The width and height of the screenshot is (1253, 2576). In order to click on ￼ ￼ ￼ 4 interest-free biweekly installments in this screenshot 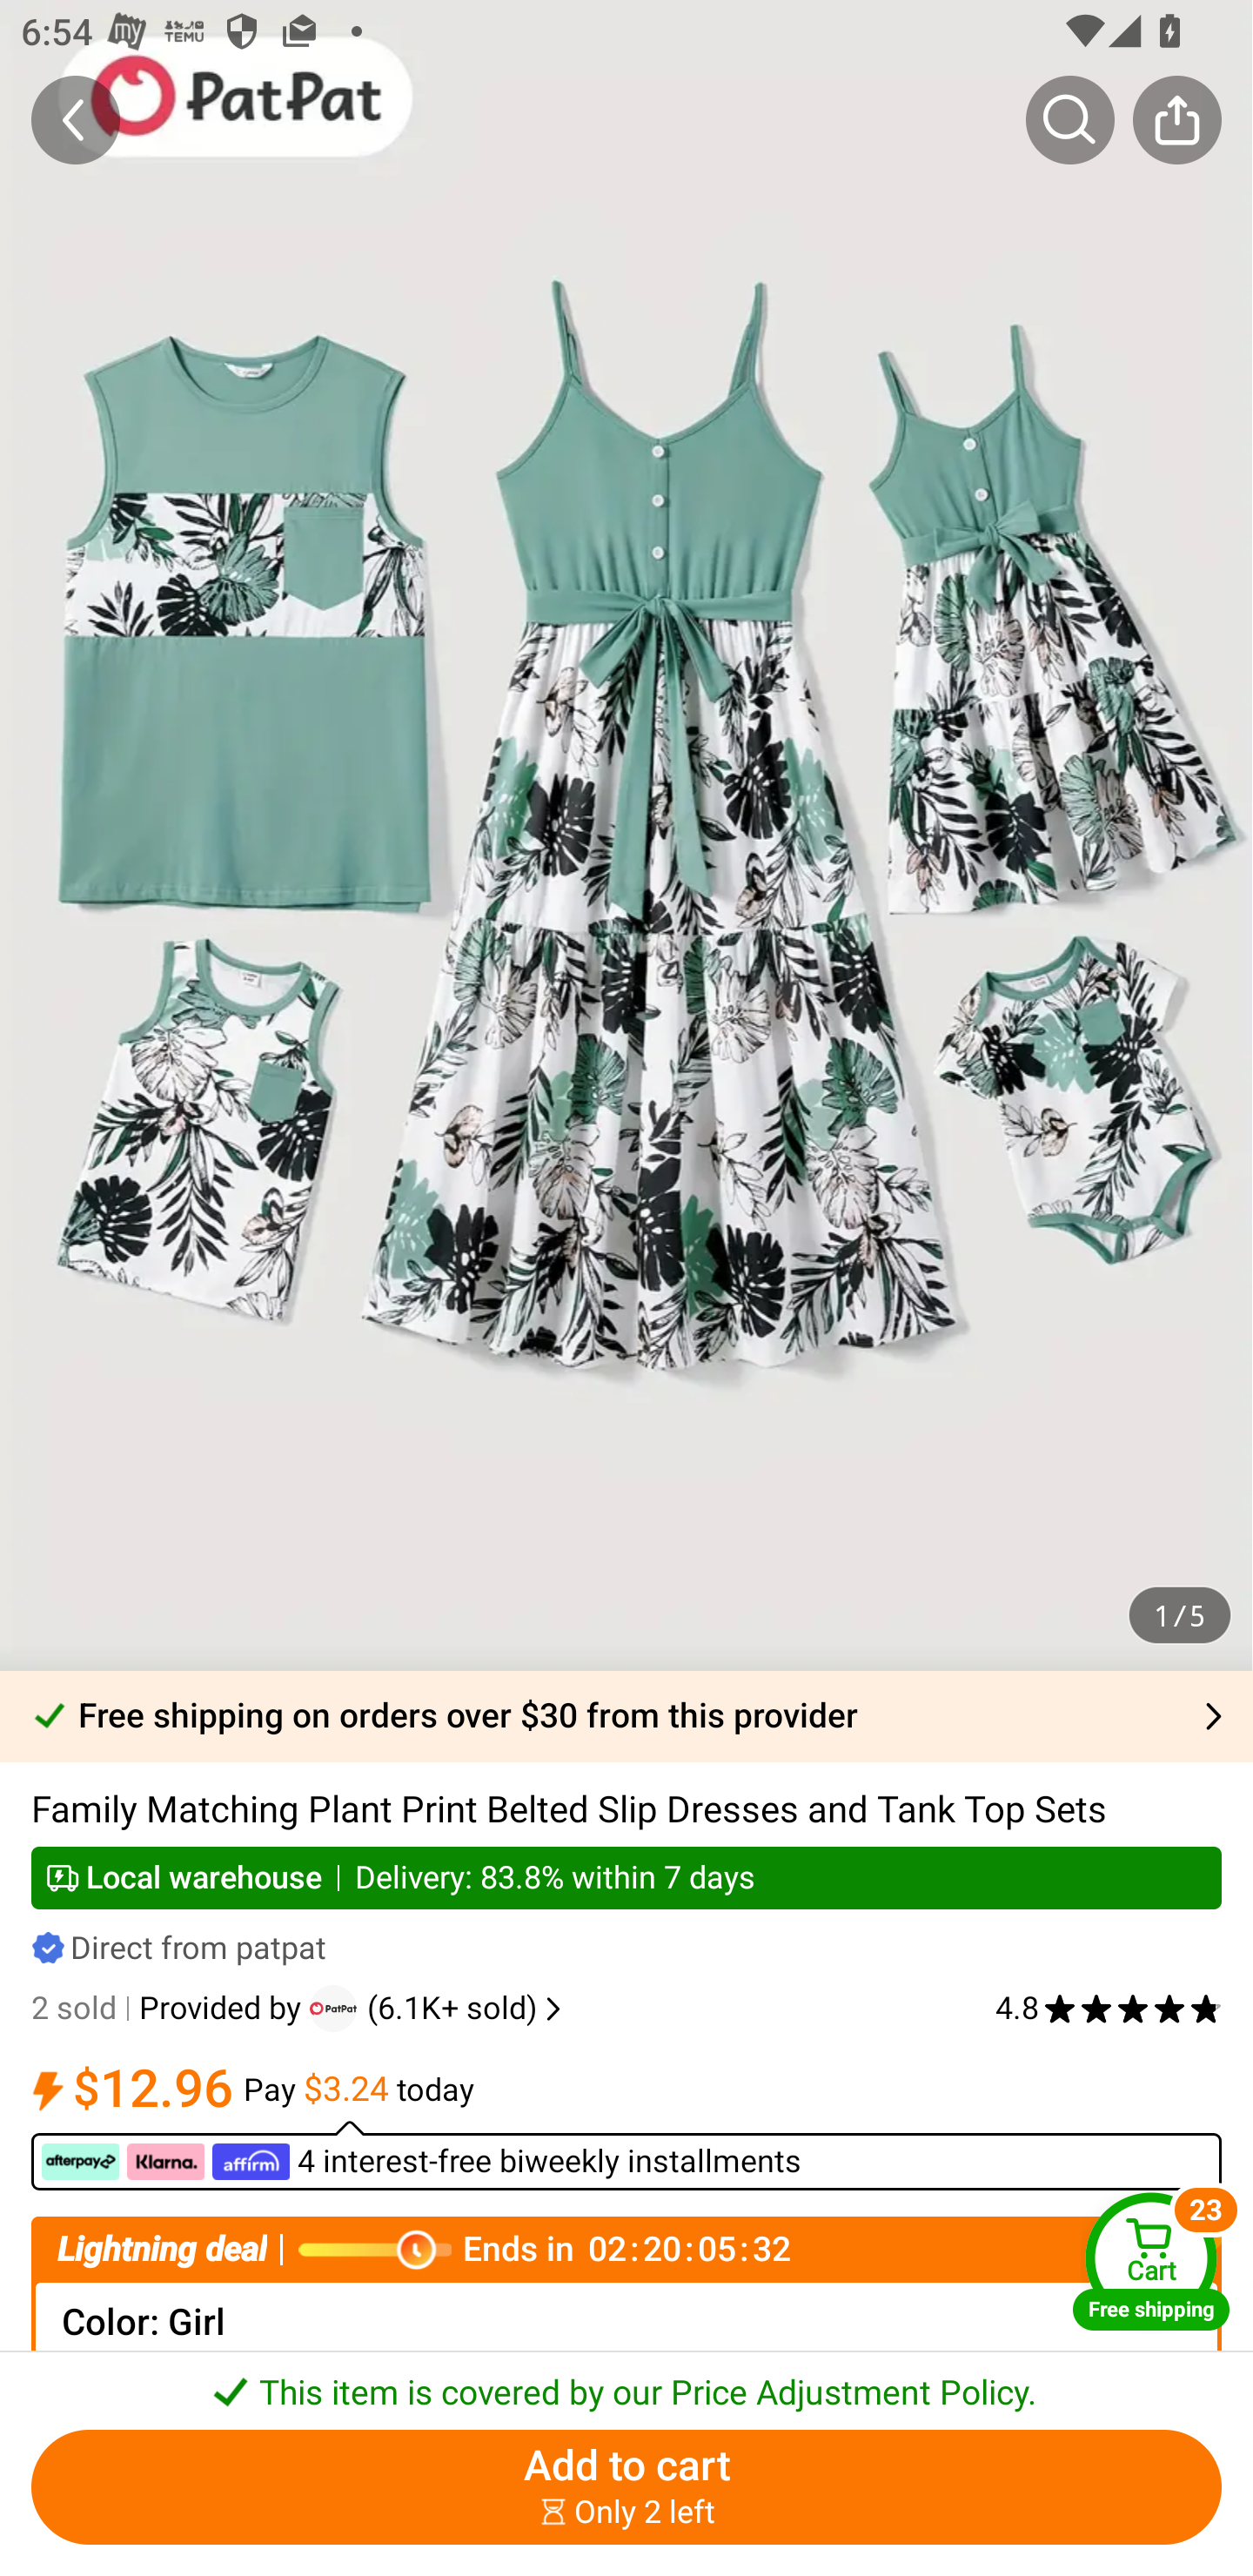, I will do `click(626, 2155)`.